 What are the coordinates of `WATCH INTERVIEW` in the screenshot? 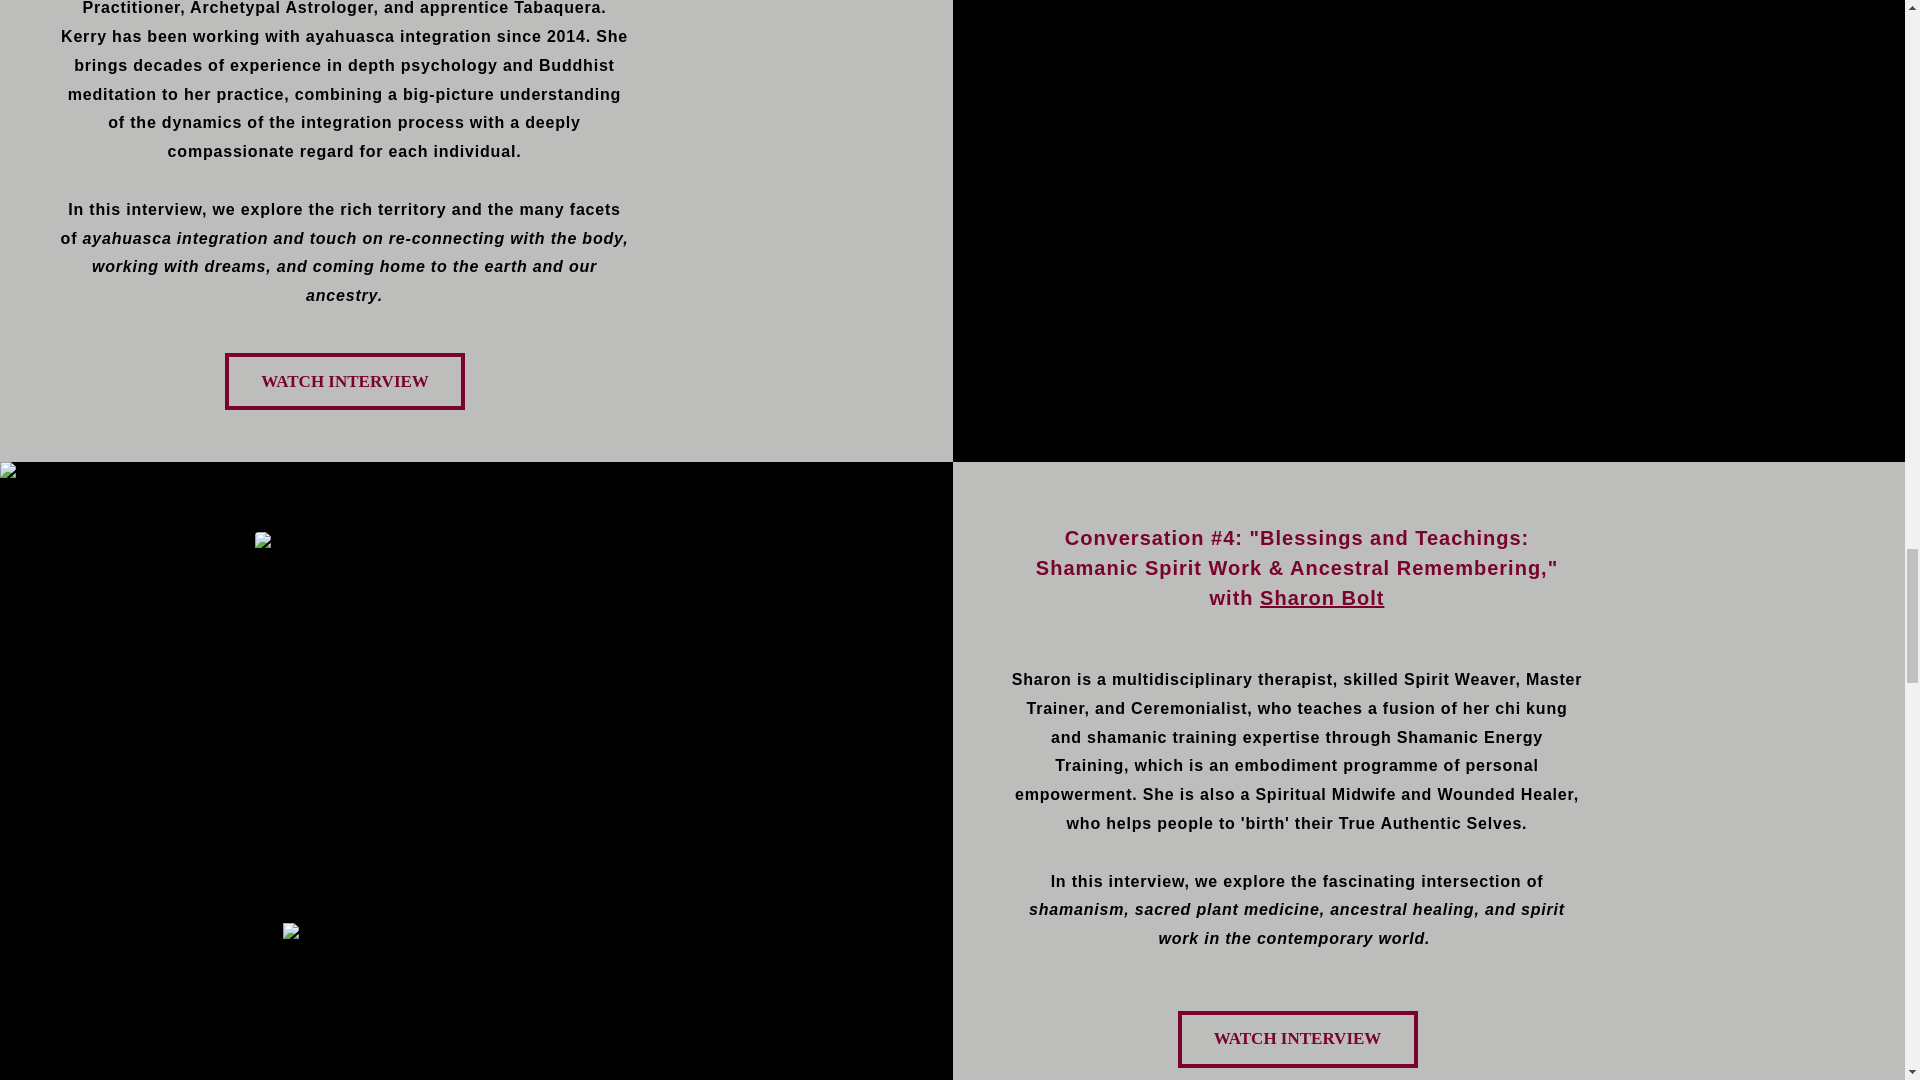 It's located at (1298, 1039).